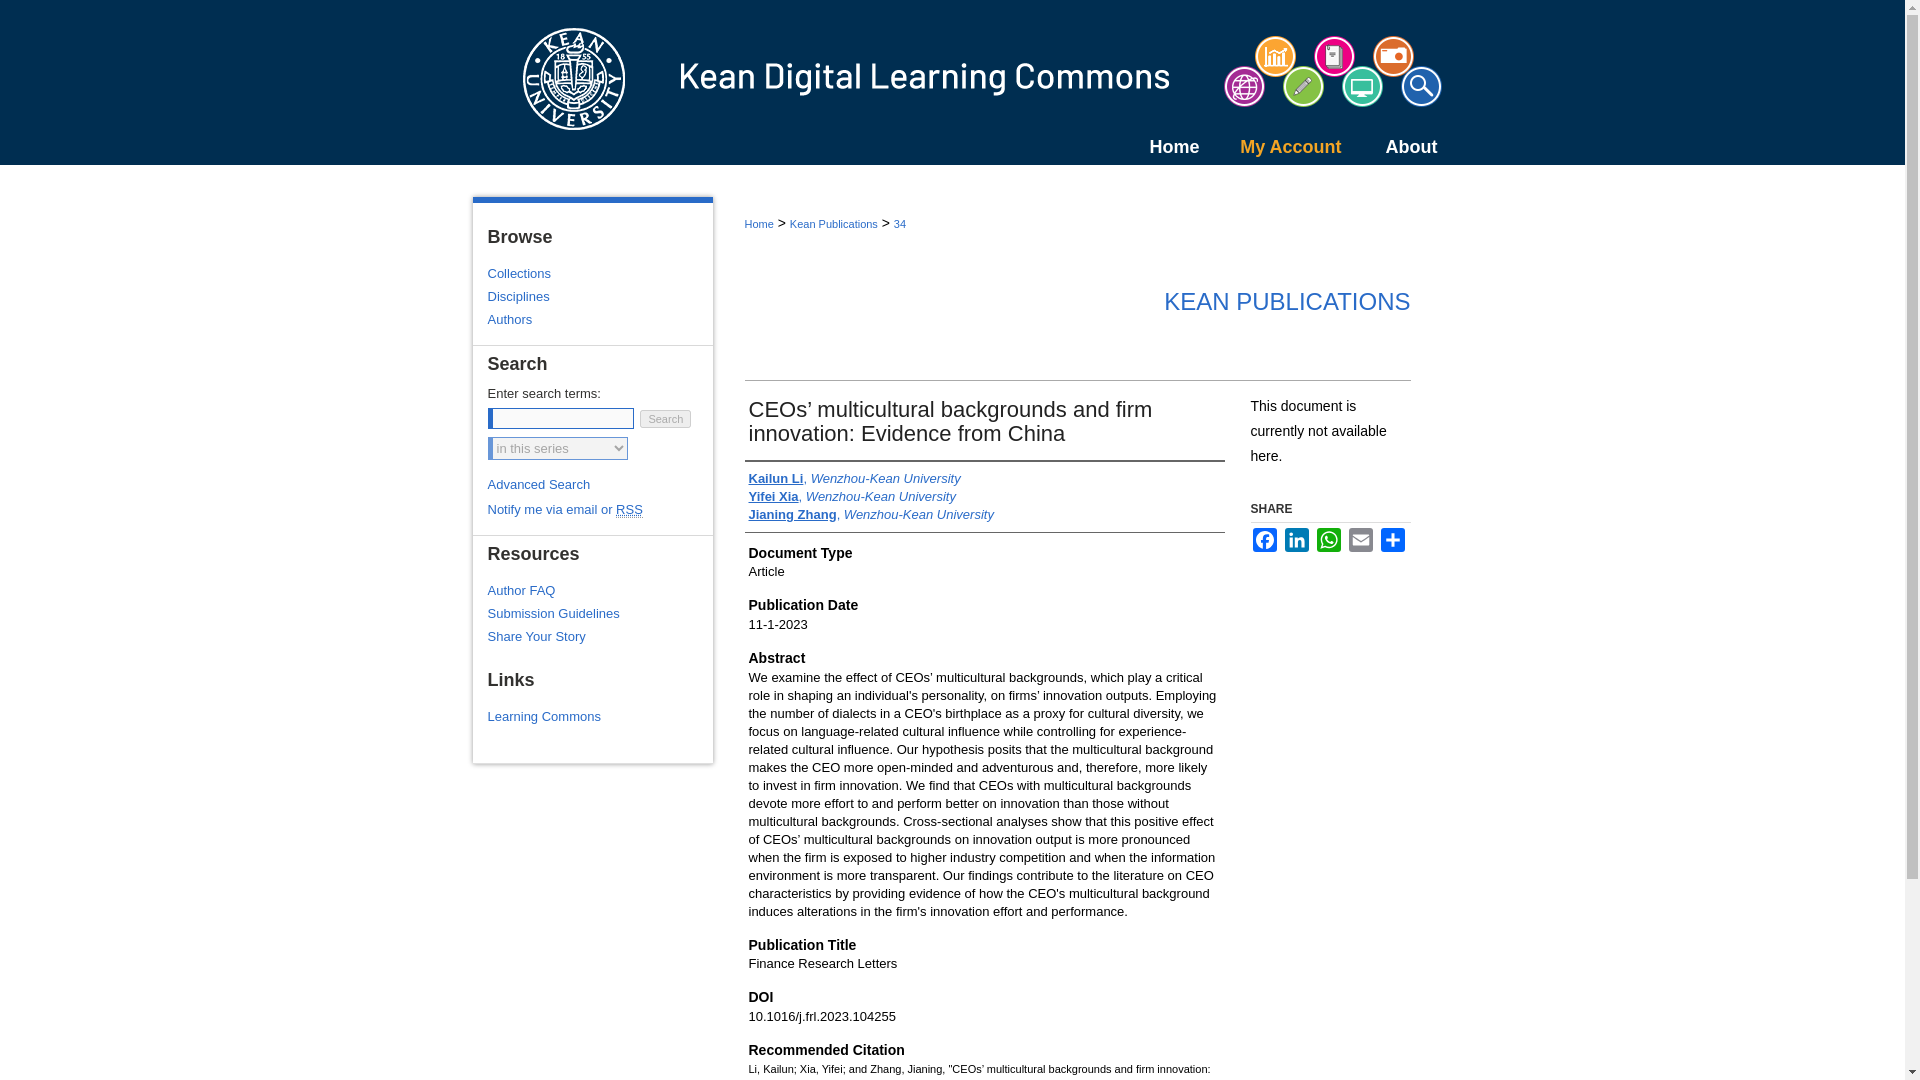 This screenshot has height=1080, width=1920. What do you see at coordinates (1286, 302) in the screenshot?
I see `KEAN PUBLICATIONS` at bounding box center [1286, 302].